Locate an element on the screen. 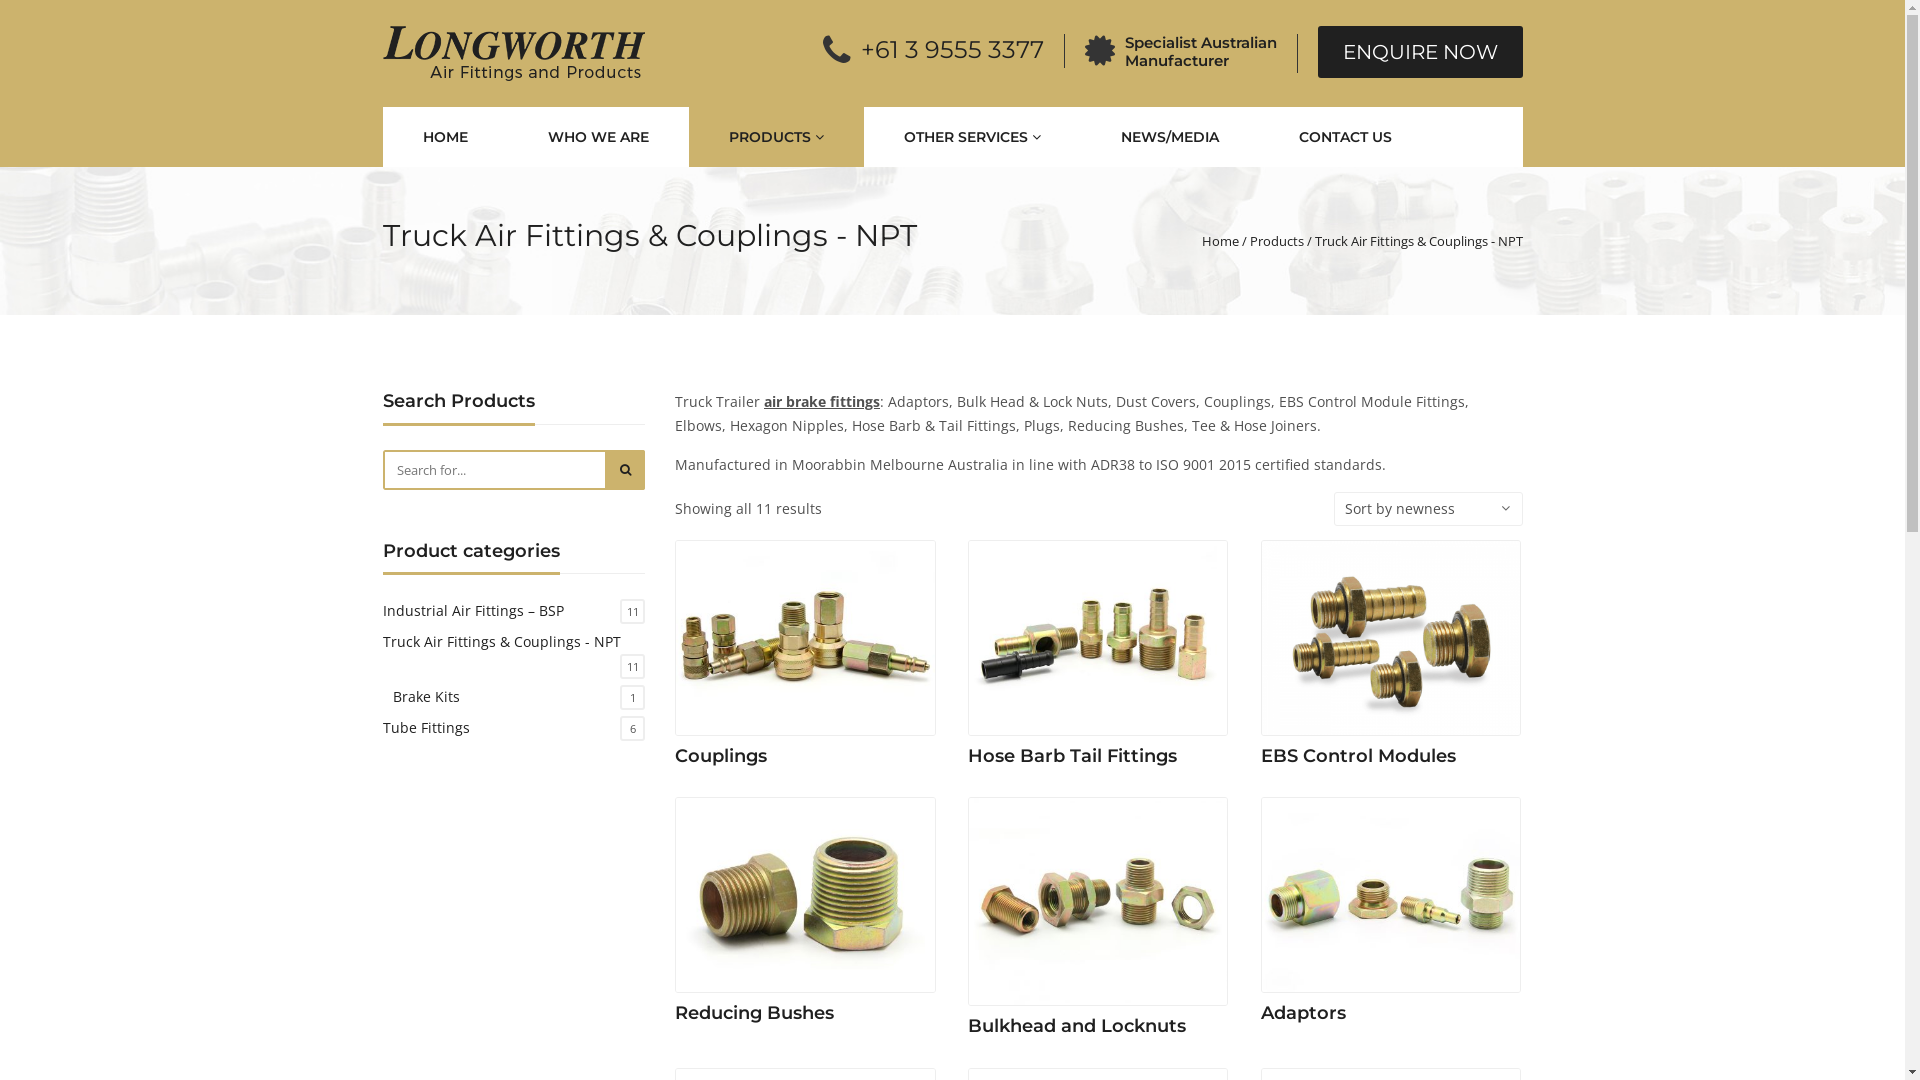 The image size is (1920, 1080). Truck Air Fittings & Couplings - NPT is located at coordinates (501, 642).